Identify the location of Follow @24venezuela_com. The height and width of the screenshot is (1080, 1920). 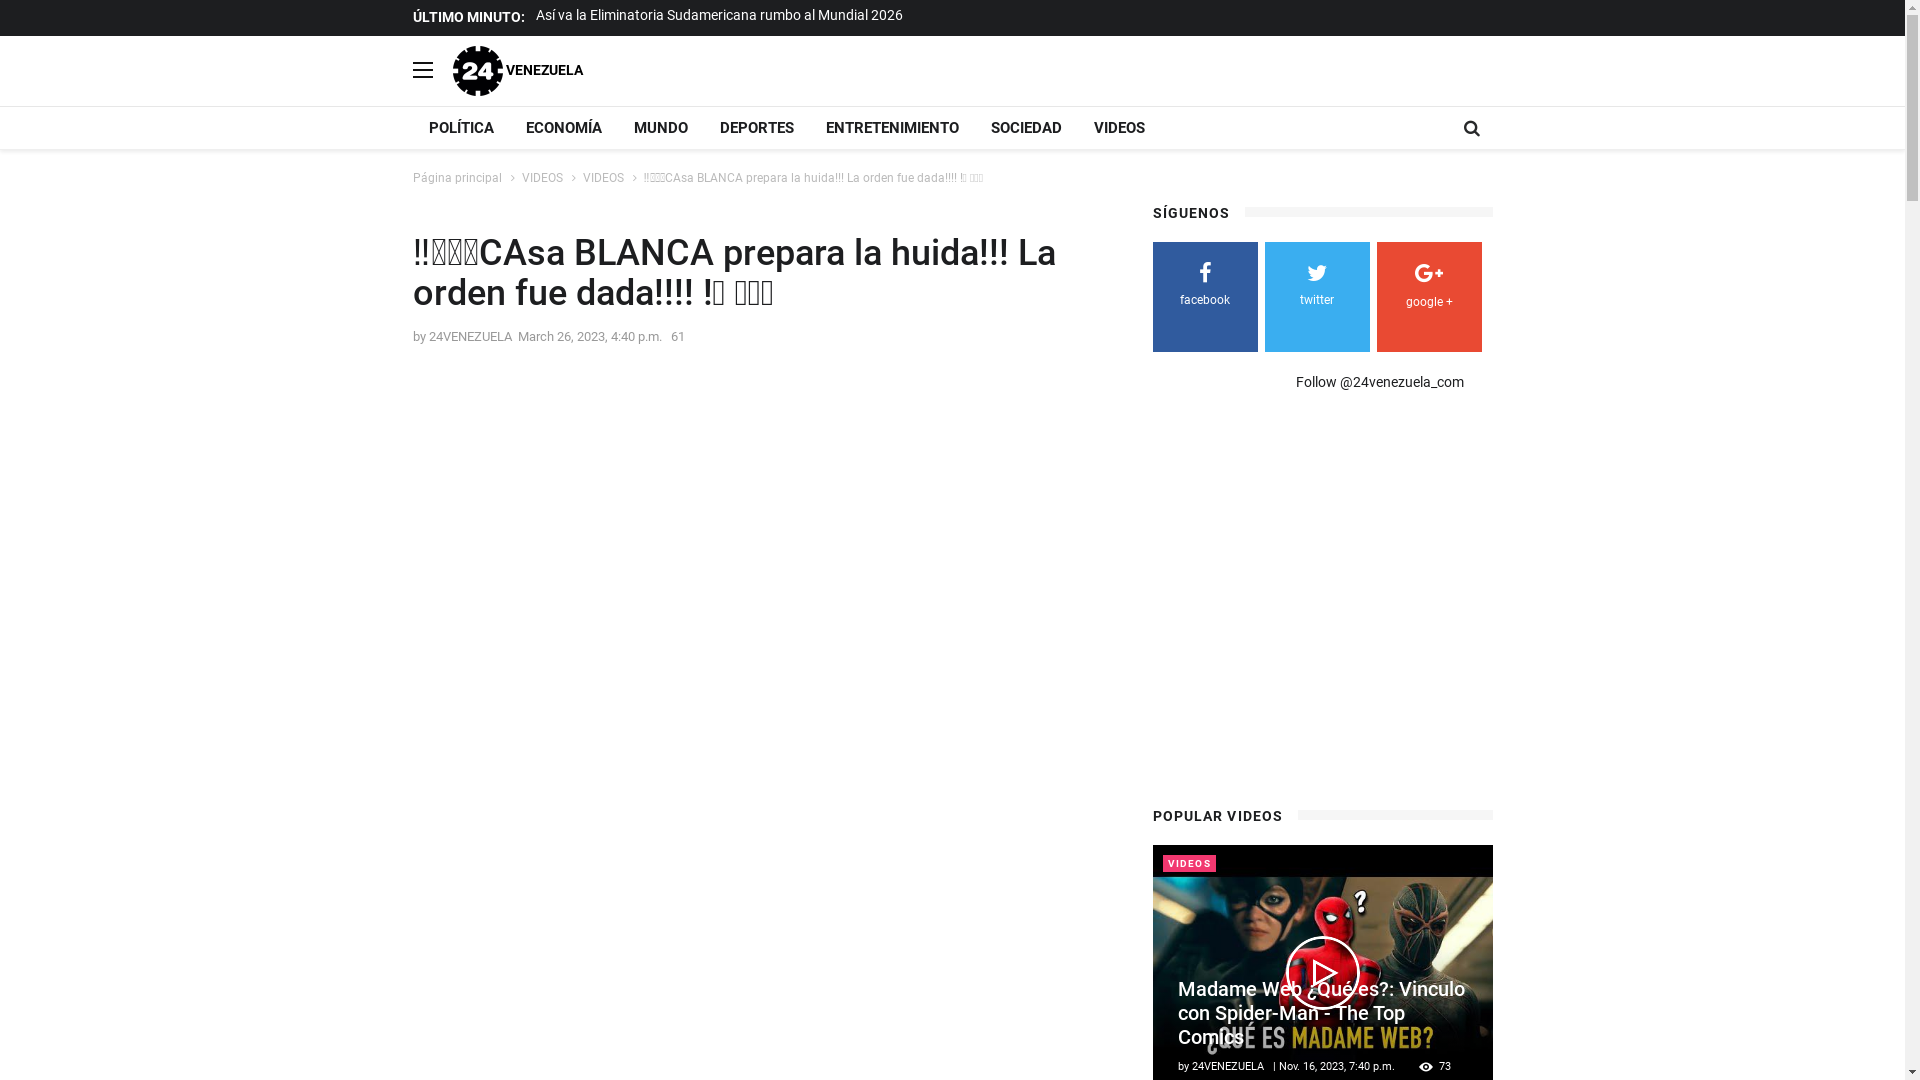
(1380, 382).